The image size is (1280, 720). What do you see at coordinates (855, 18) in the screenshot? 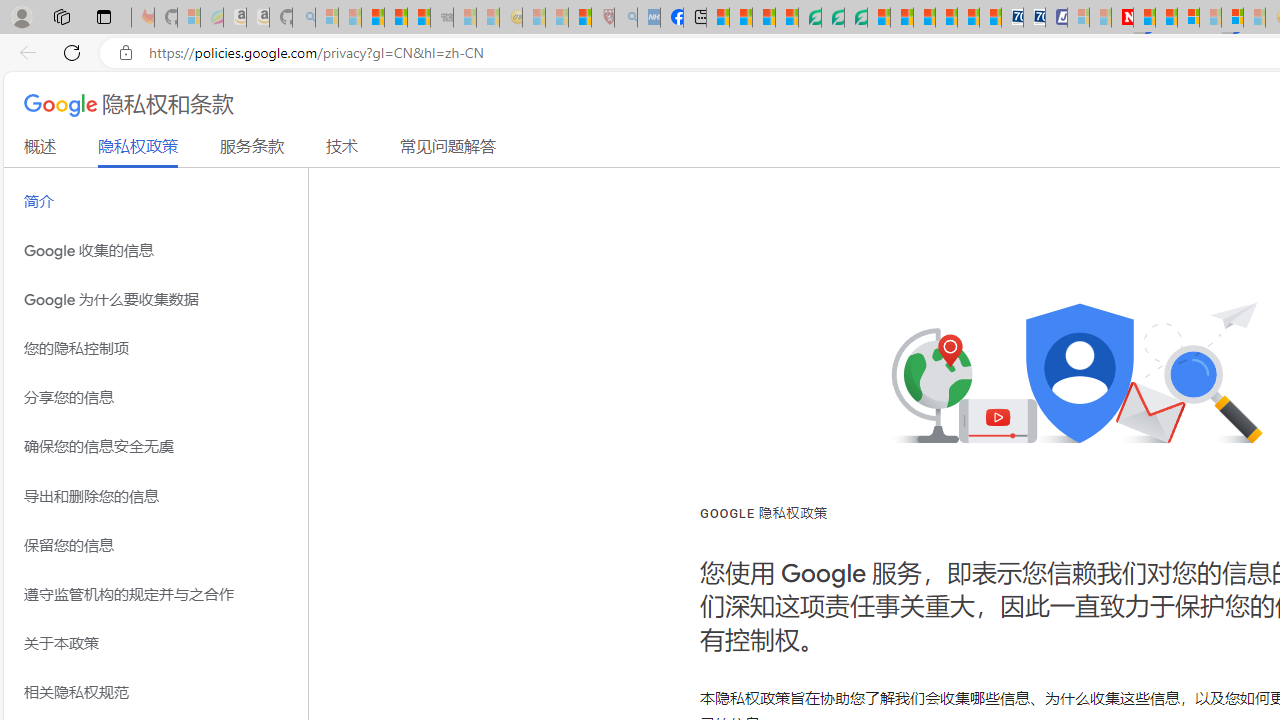
I see `Microsoft Word - consumer-privacy address update 2.2021` at bounding box center [855, 18].